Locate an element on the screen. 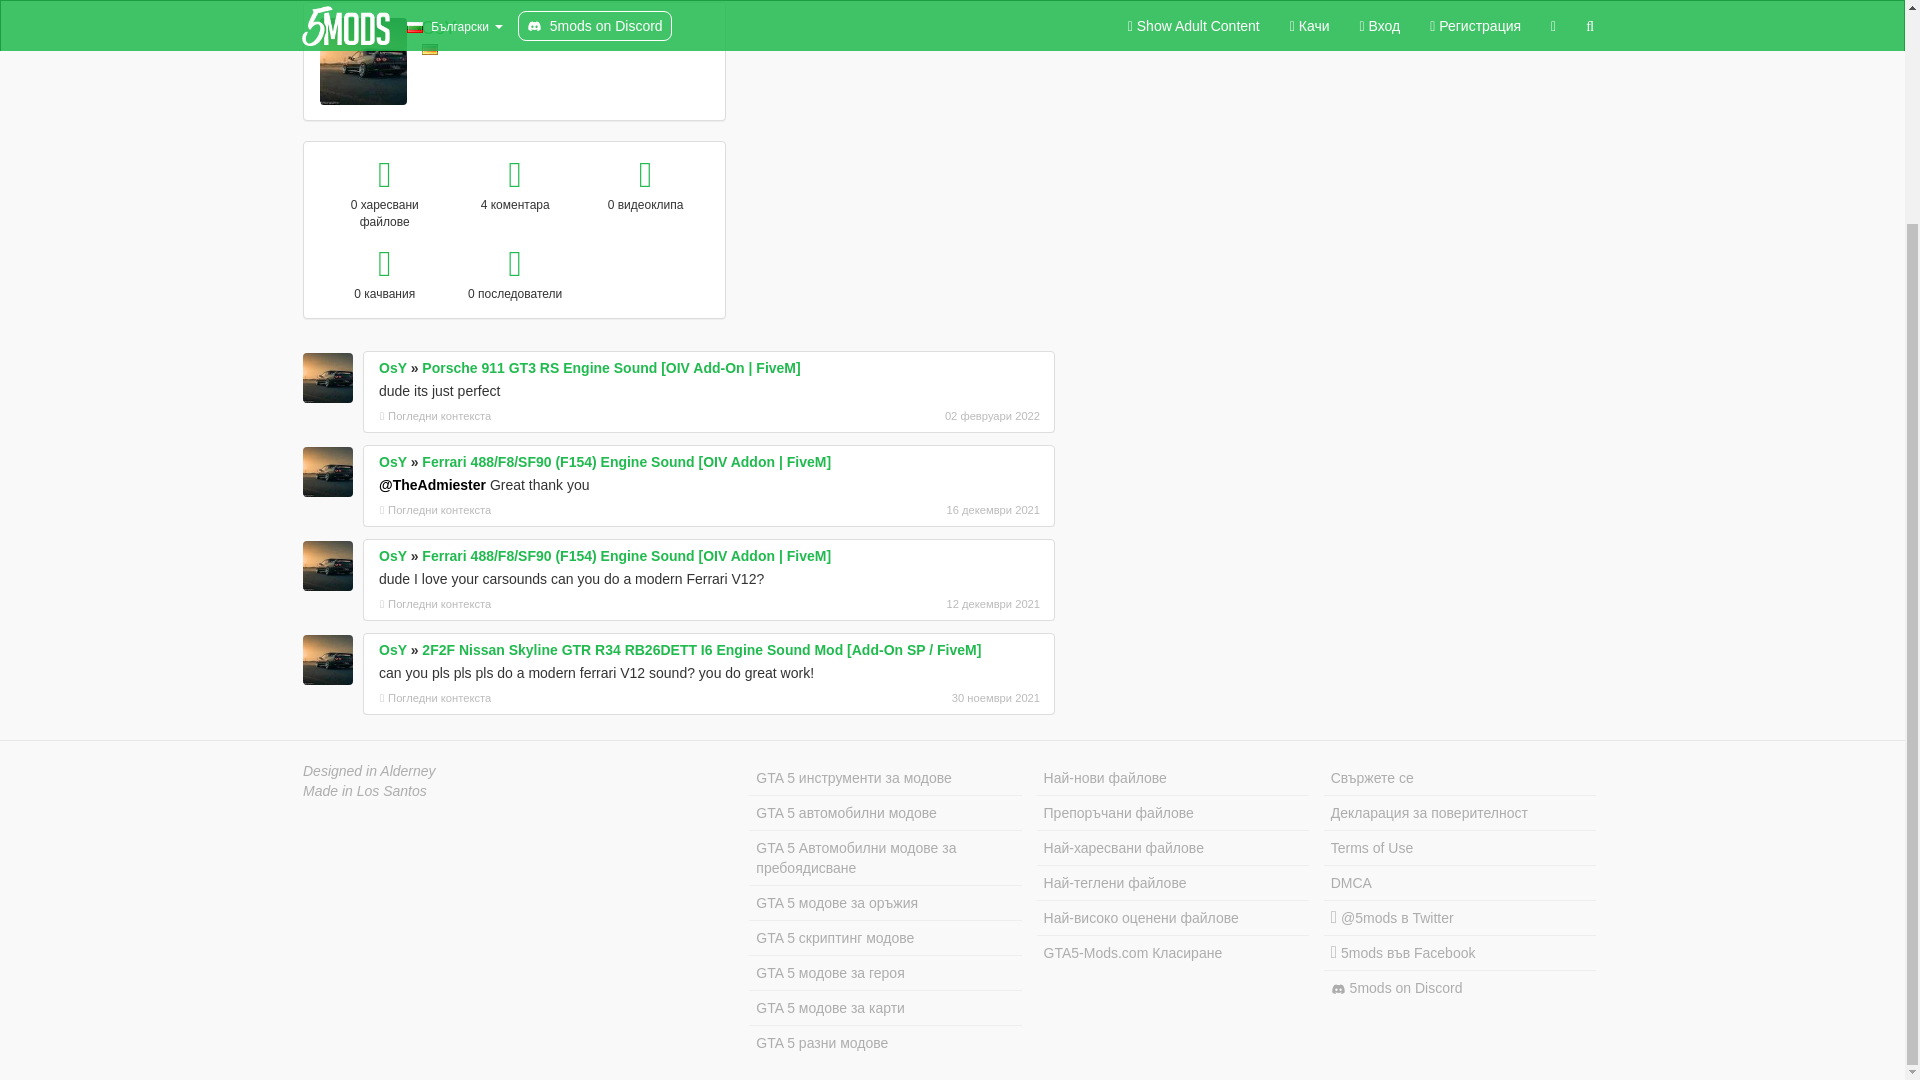 The width and height of the screenshot is (1920, 1080). 5mods on Discord is located at coordinates (1460, 988).